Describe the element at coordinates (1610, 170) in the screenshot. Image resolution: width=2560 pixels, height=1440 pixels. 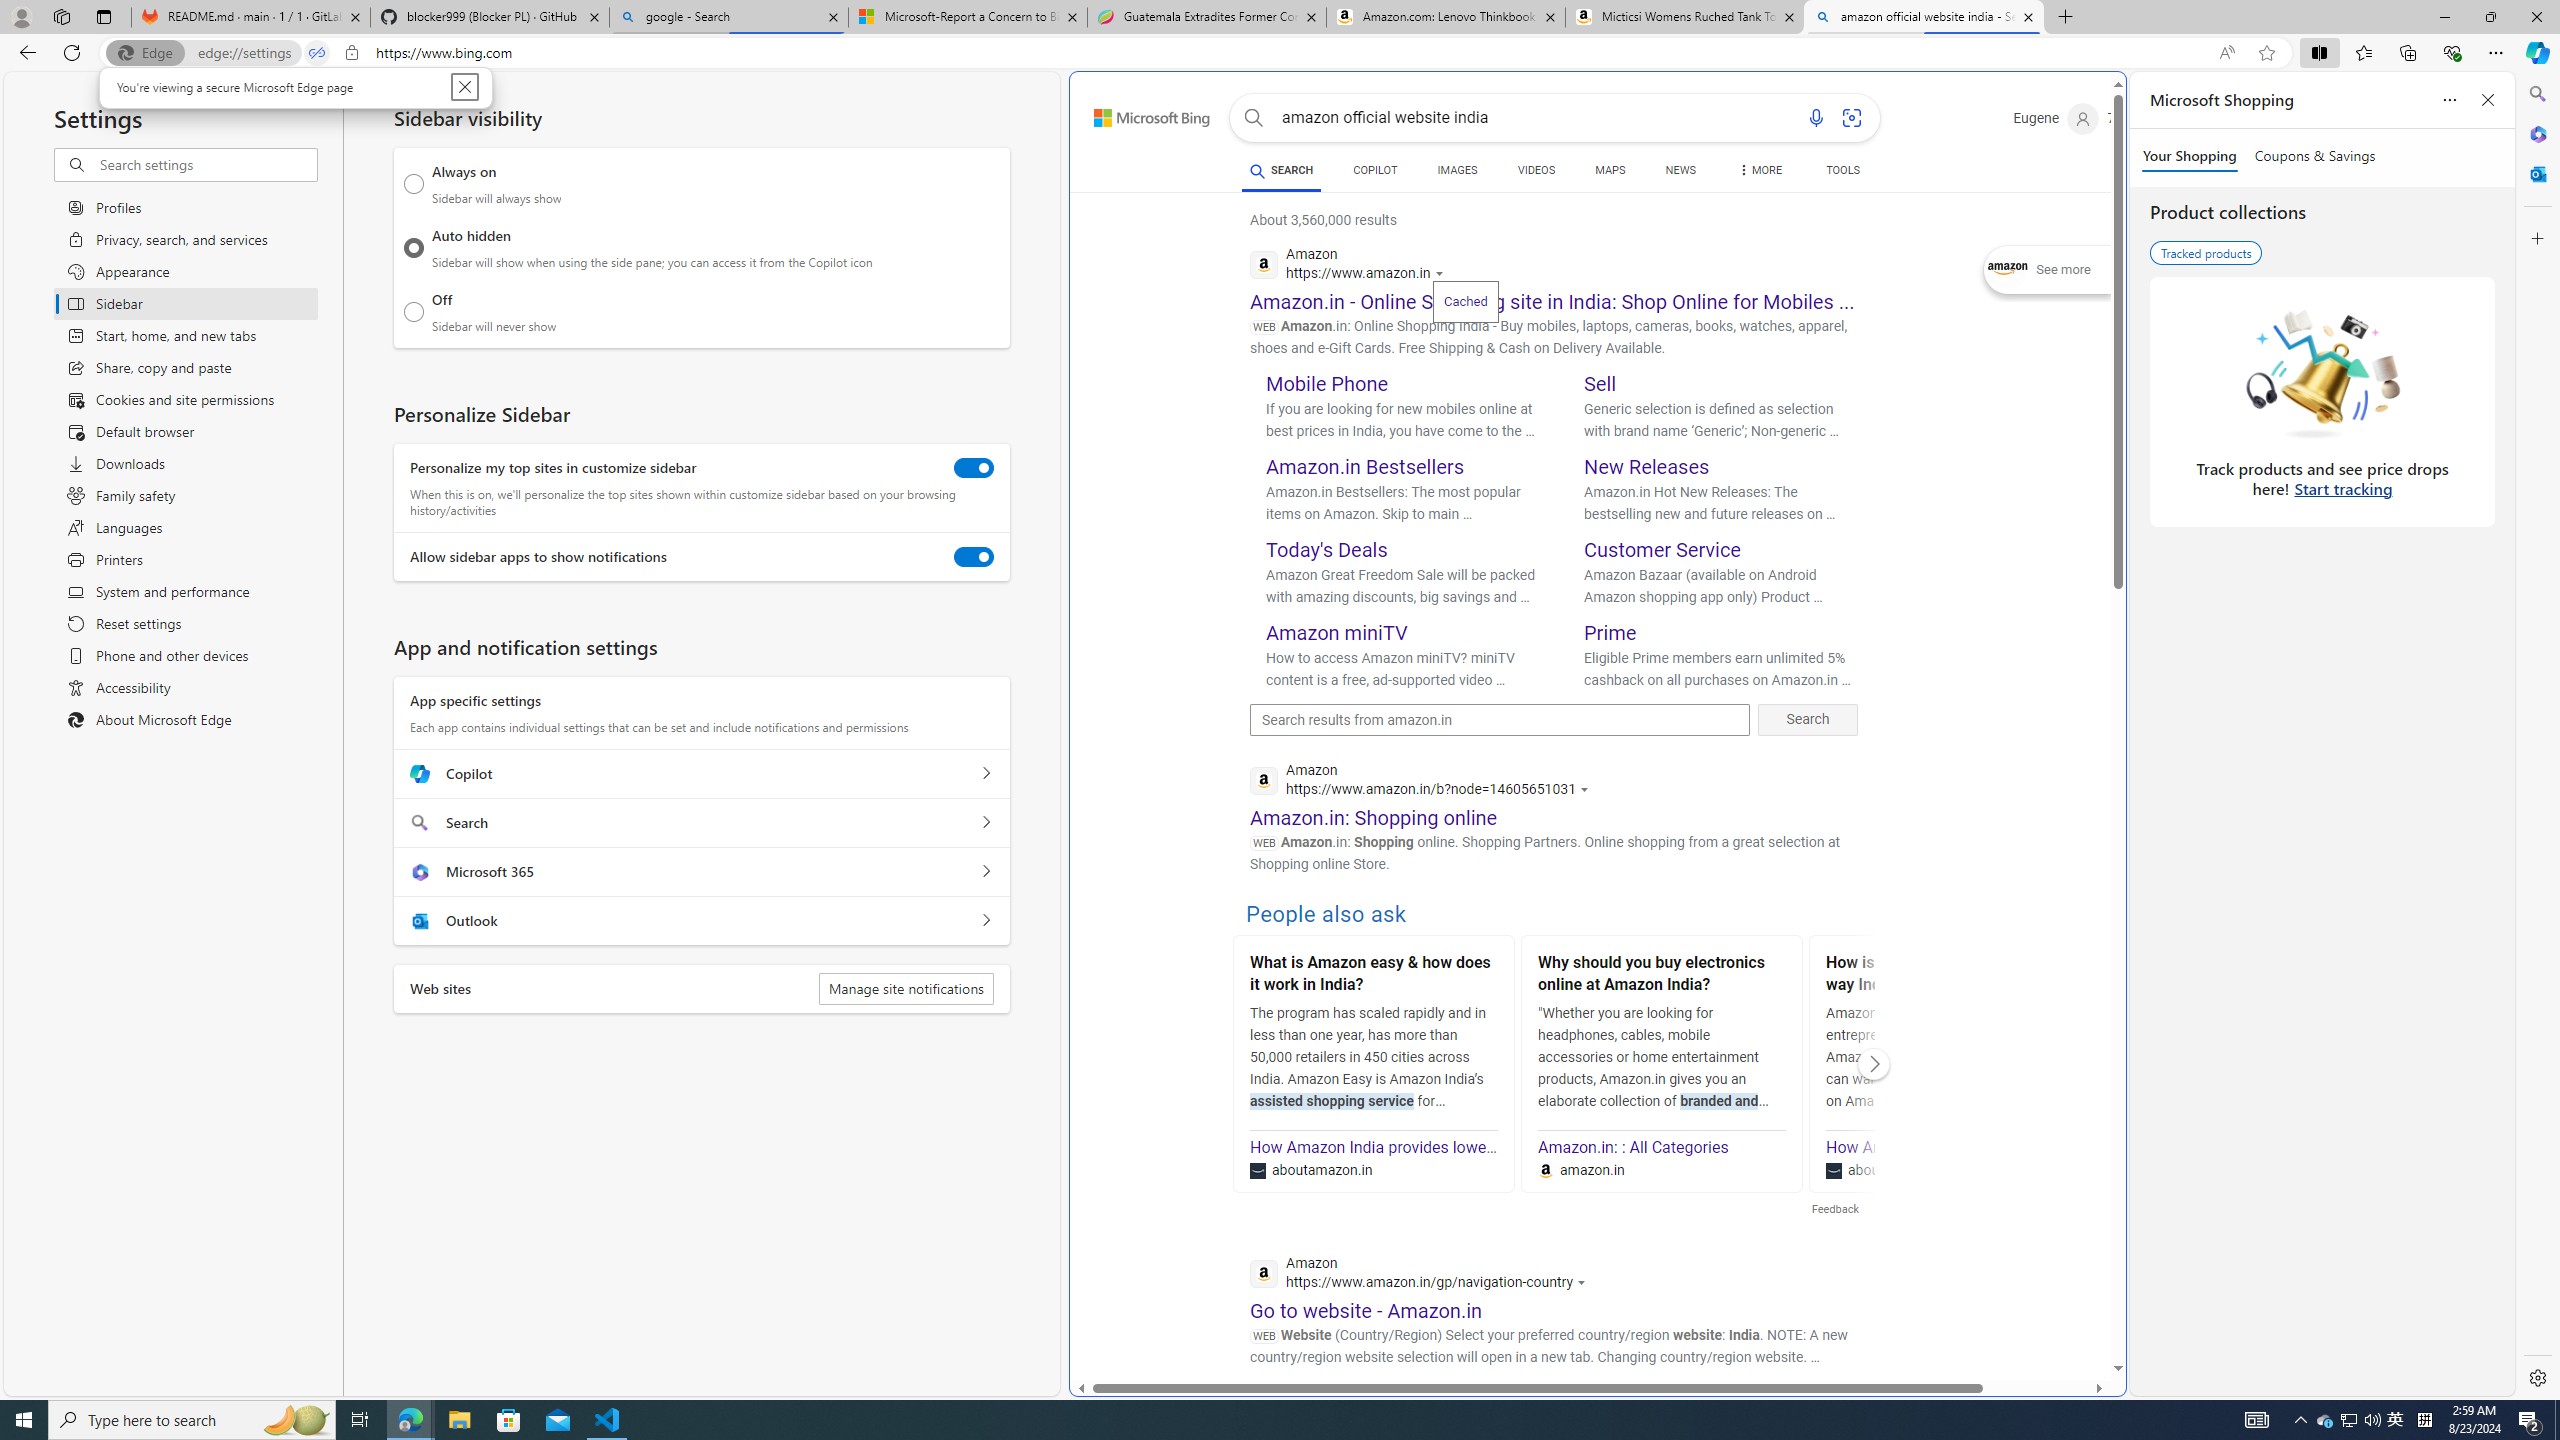
I see `MAPS` at that location.